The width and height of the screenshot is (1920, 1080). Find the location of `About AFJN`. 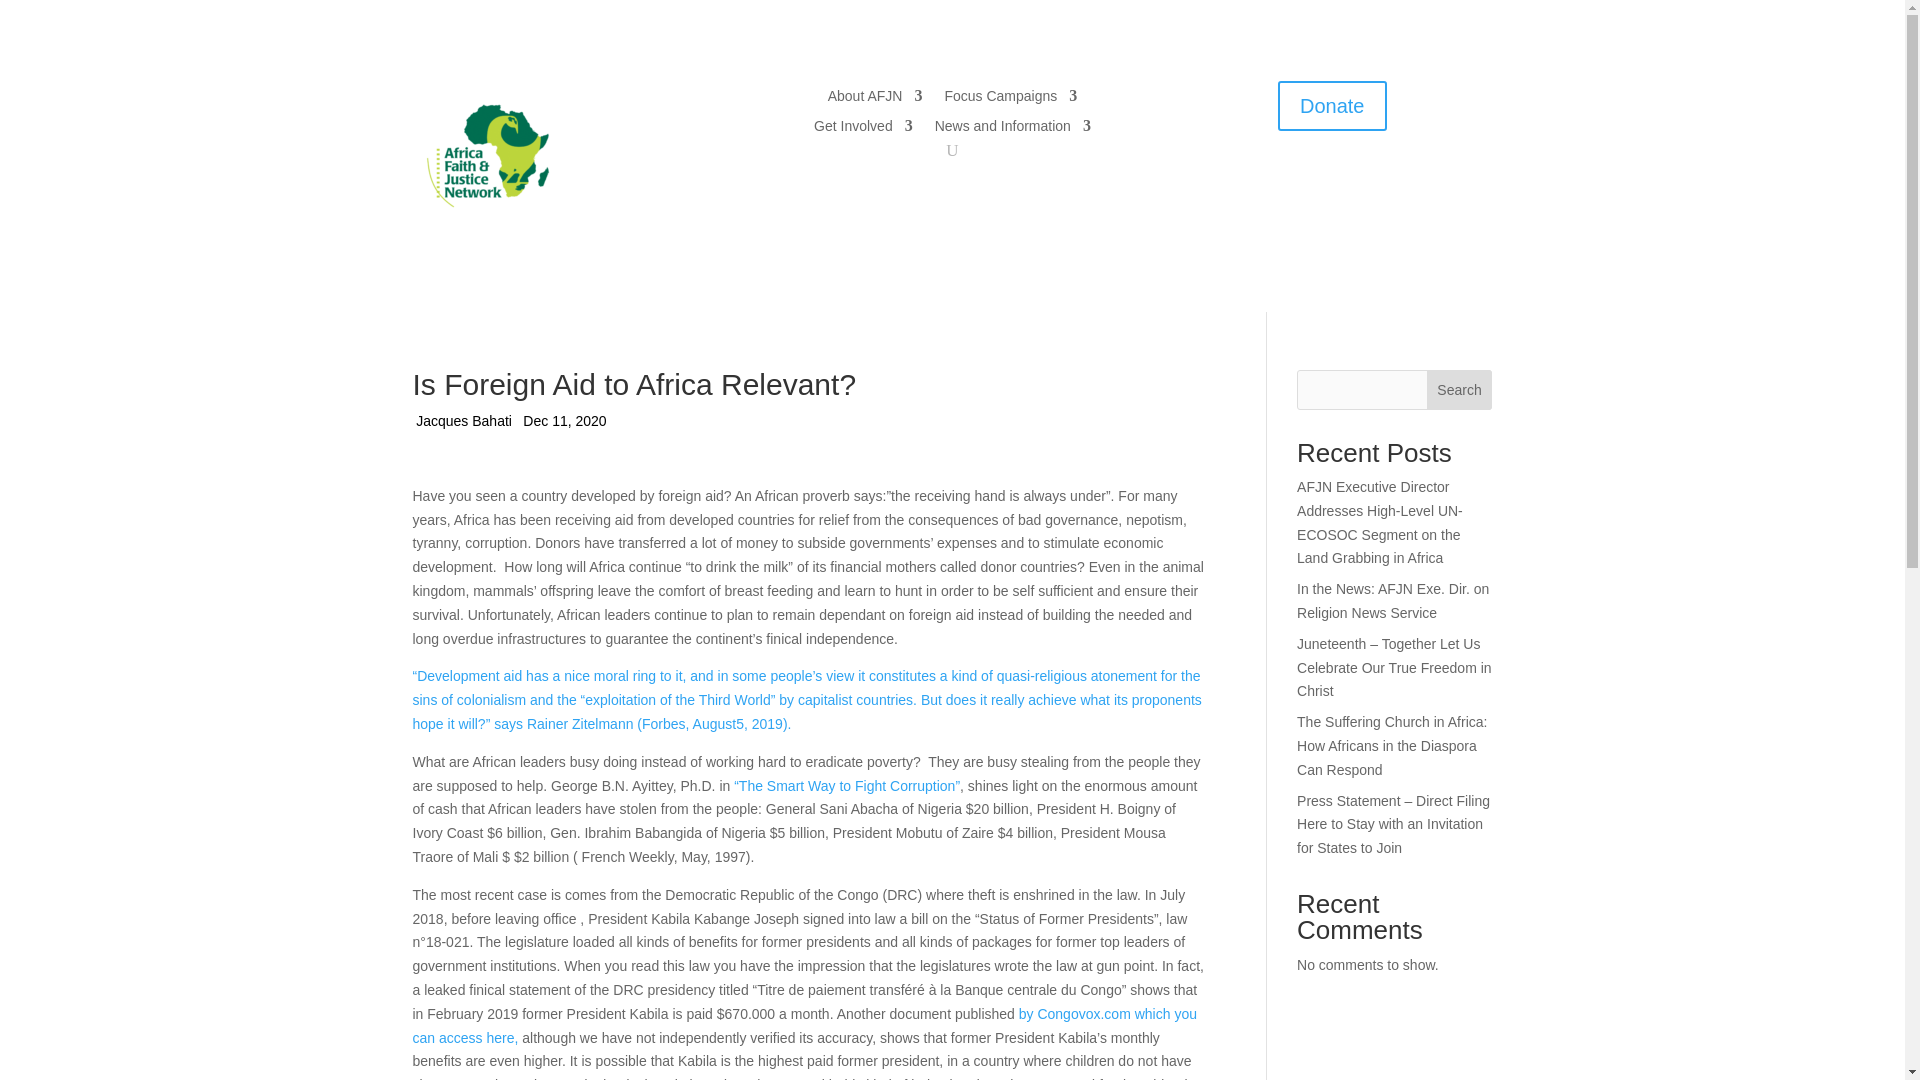

About AFJN is located at coordinates (875, 100).